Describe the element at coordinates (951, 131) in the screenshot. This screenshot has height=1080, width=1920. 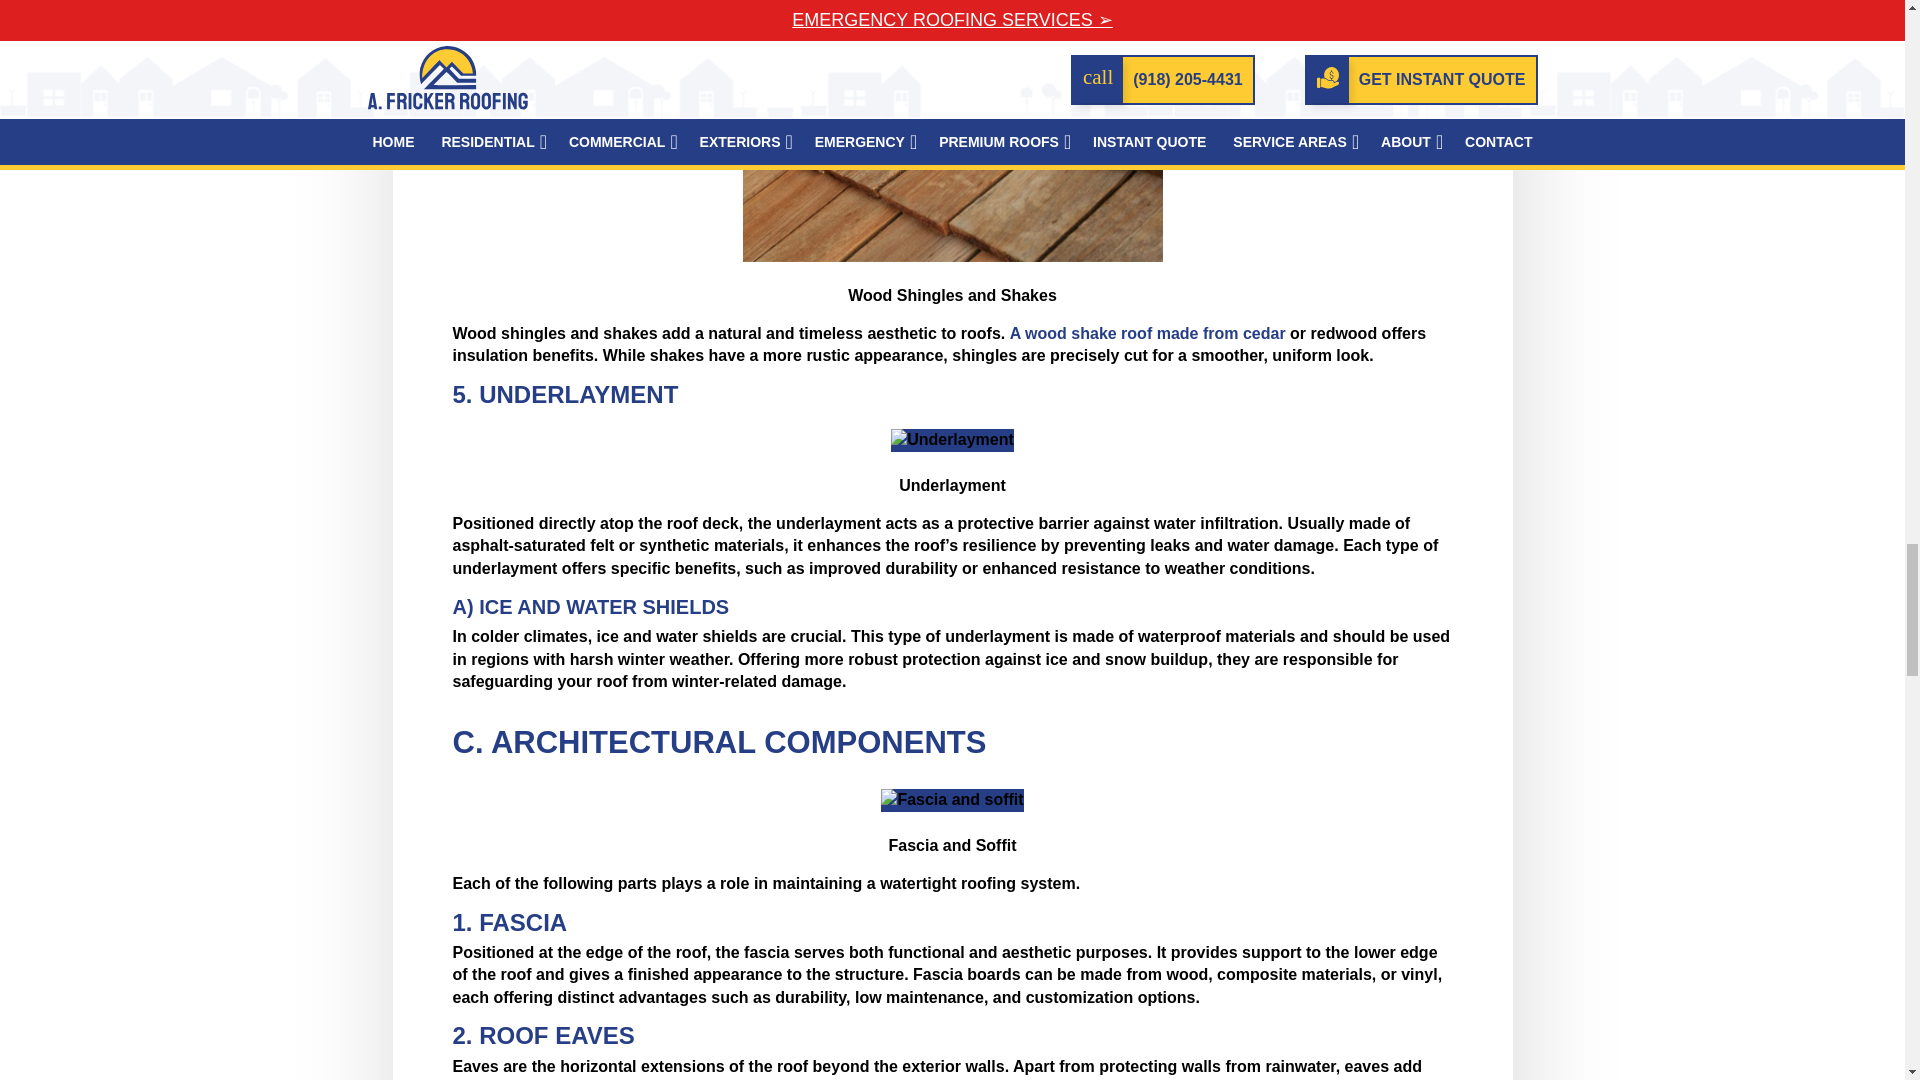
I see `Roofing Terms` at that location.